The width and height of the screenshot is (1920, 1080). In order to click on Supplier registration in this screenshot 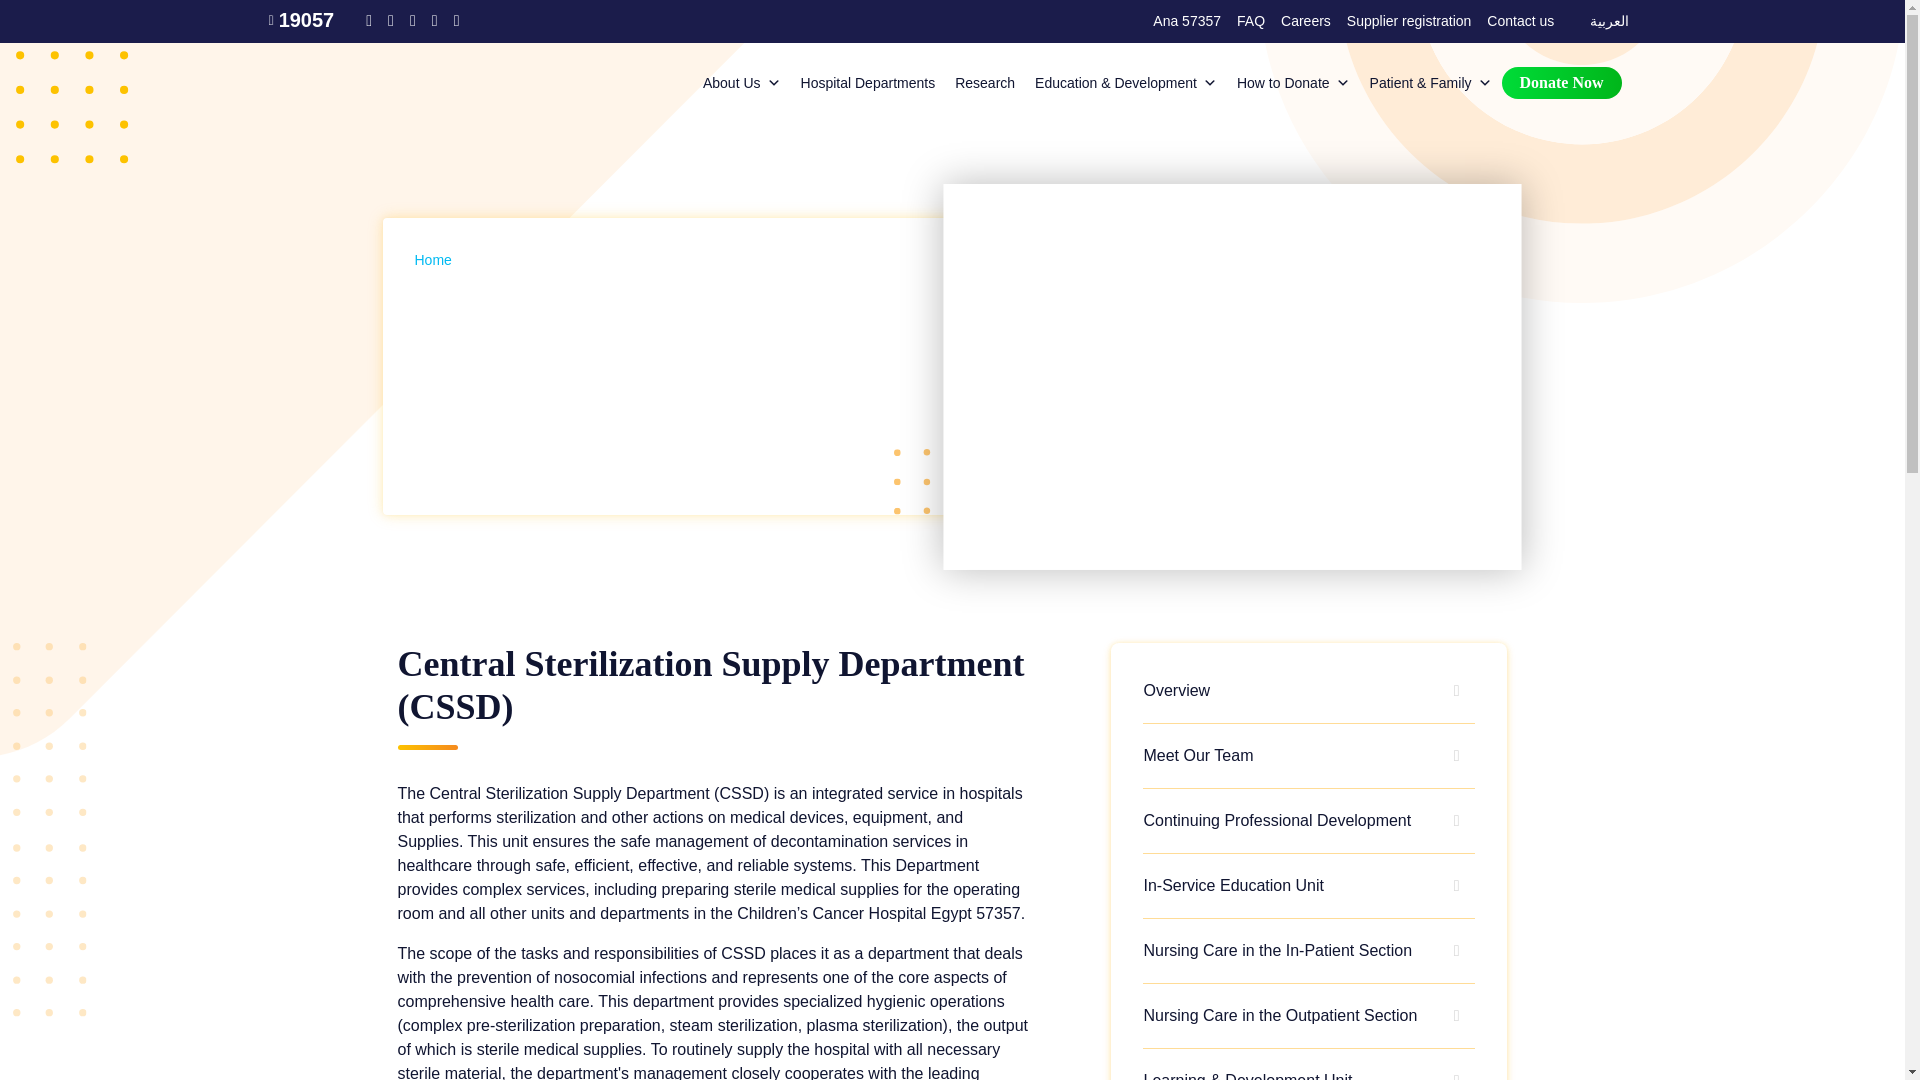, I will do `click(1409, 21)`.